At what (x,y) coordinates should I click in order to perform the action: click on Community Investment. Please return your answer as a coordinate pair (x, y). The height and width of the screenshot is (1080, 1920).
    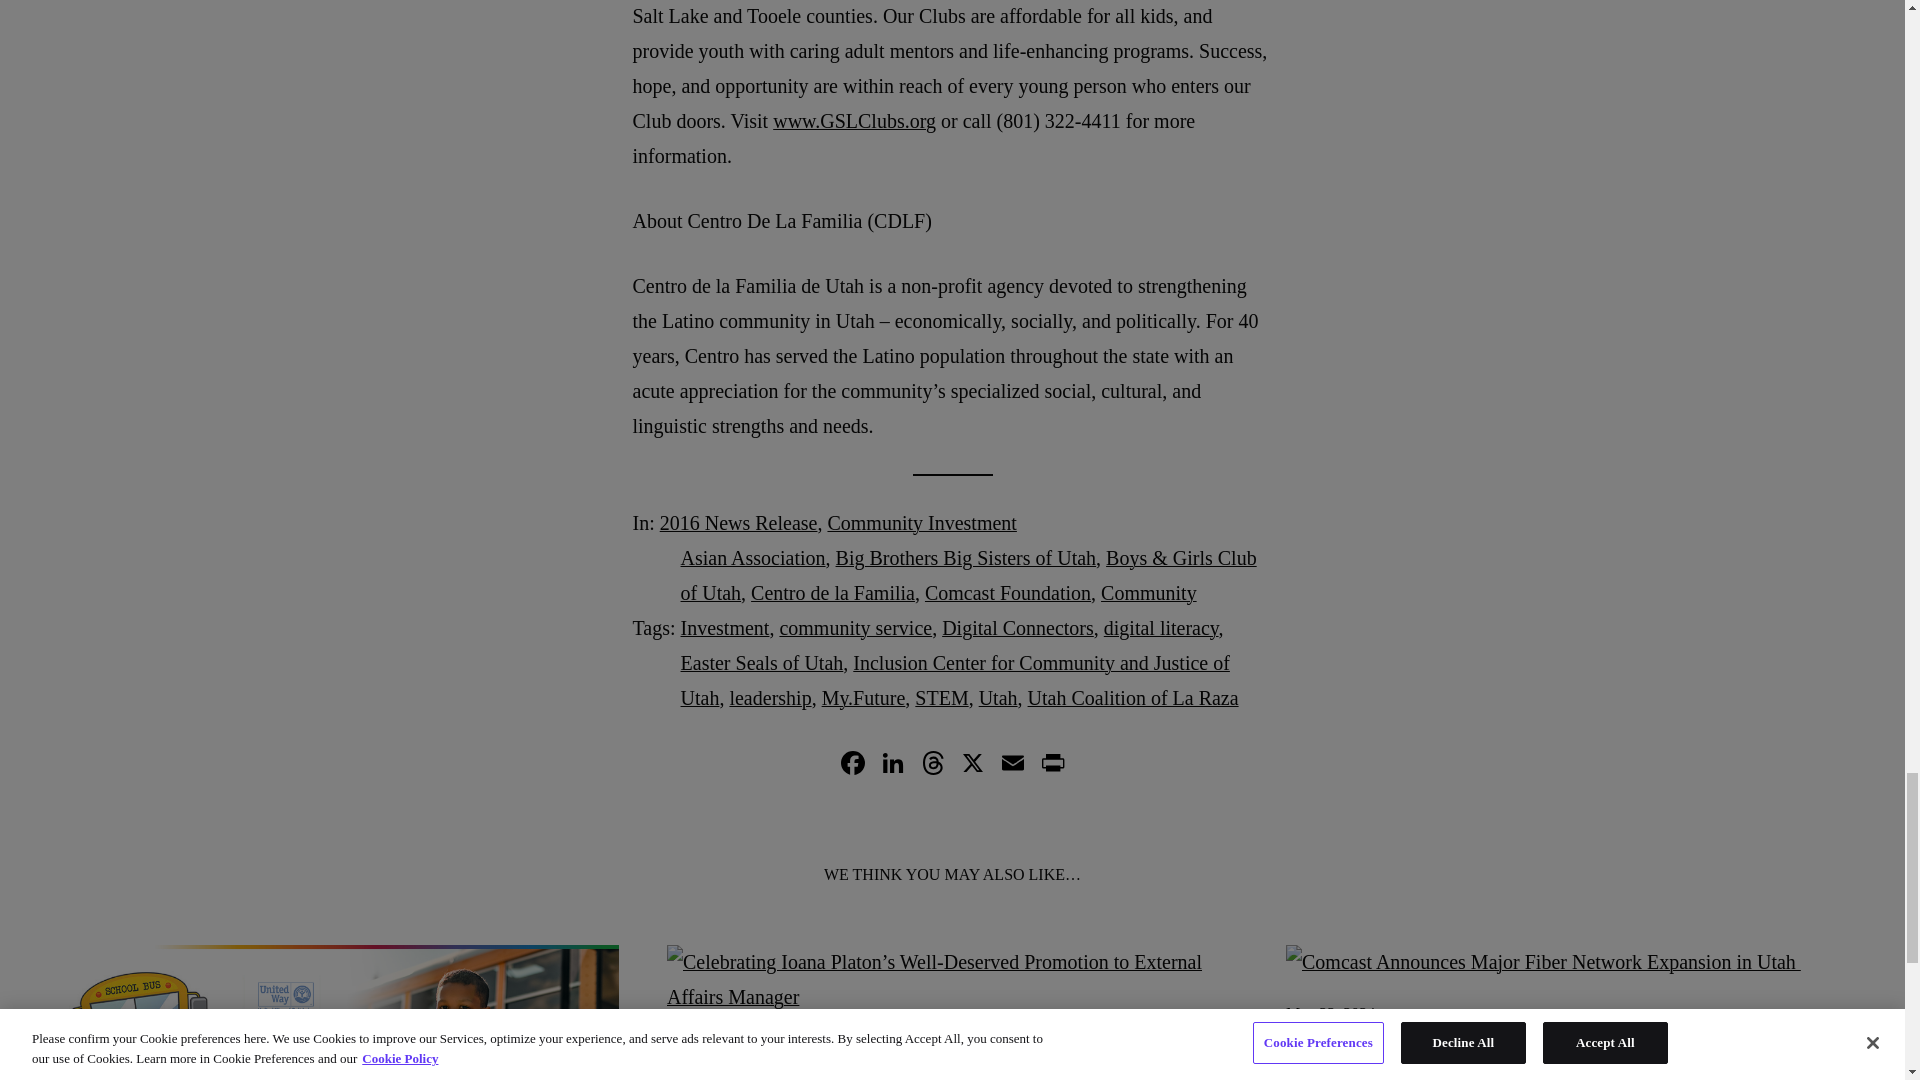
    Looking at the image, I should click on (938, 610).